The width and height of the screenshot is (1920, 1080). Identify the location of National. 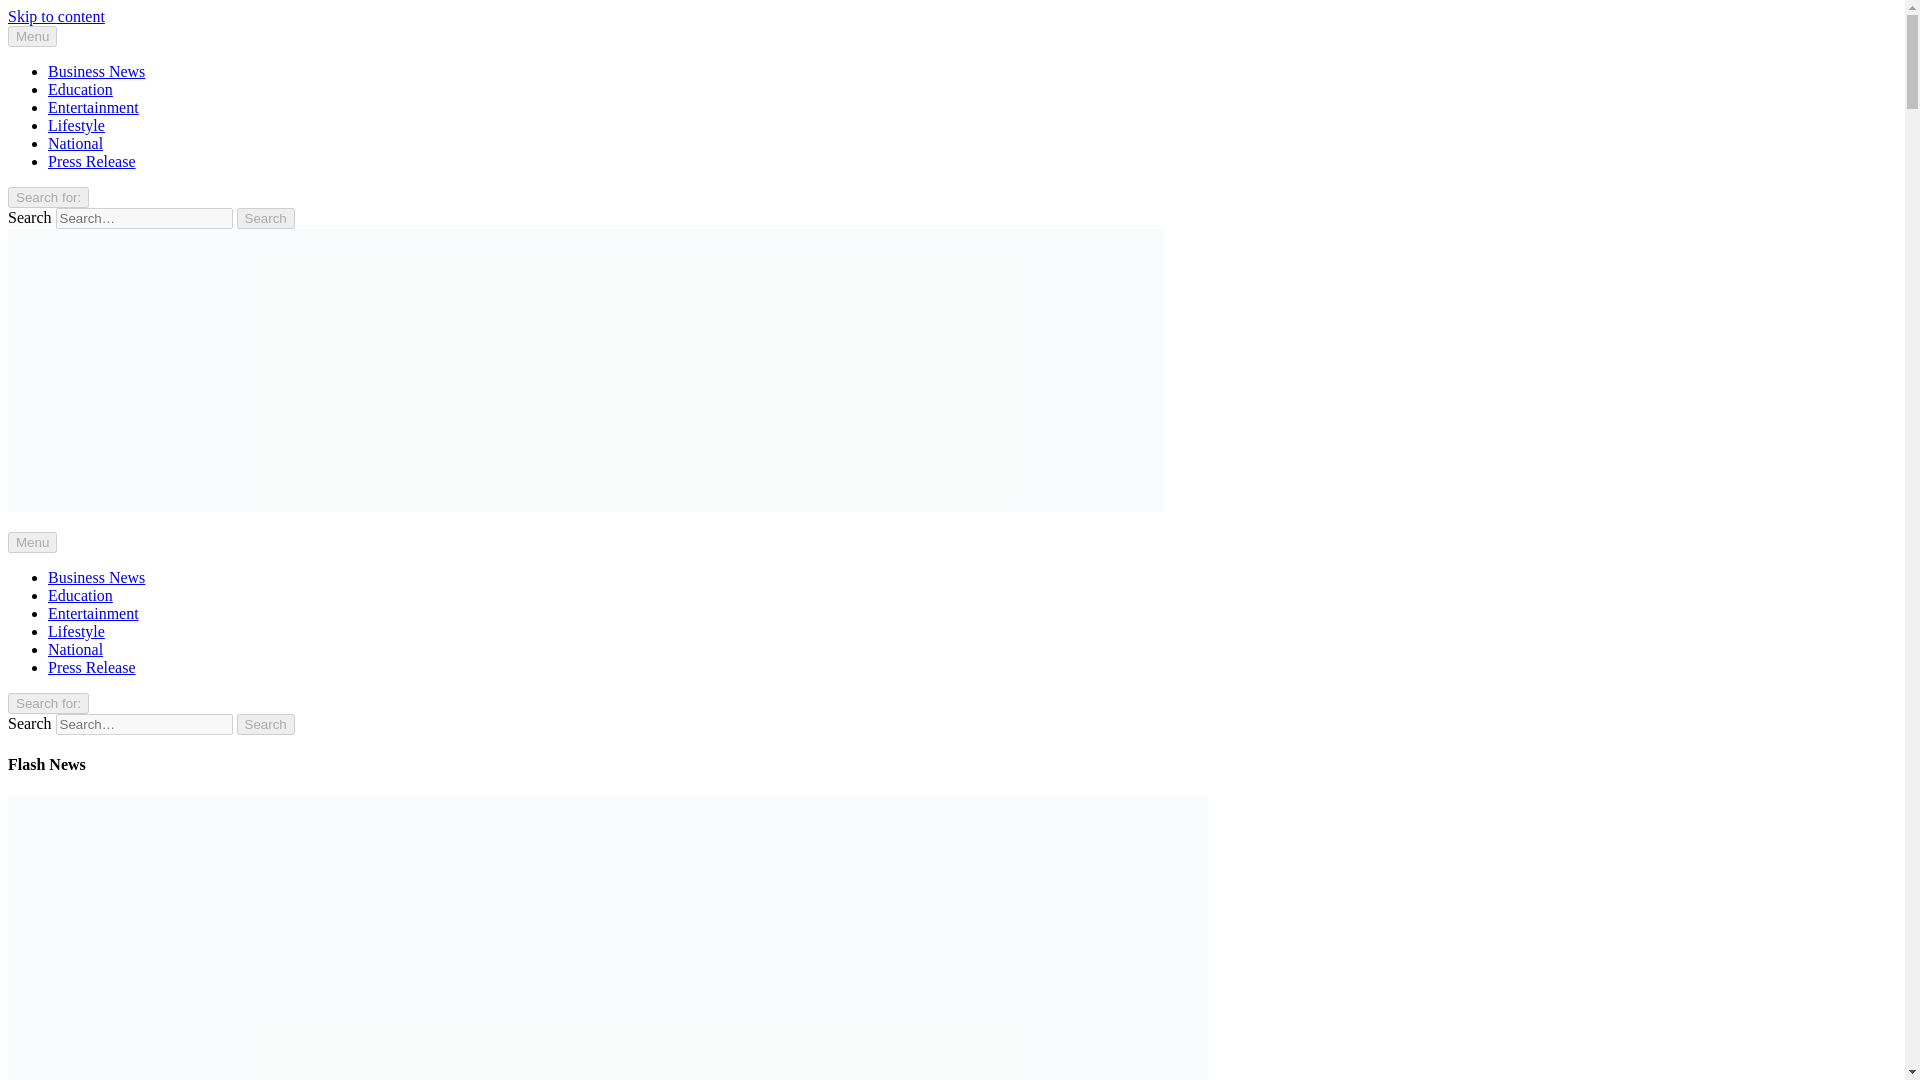
(76, 144).